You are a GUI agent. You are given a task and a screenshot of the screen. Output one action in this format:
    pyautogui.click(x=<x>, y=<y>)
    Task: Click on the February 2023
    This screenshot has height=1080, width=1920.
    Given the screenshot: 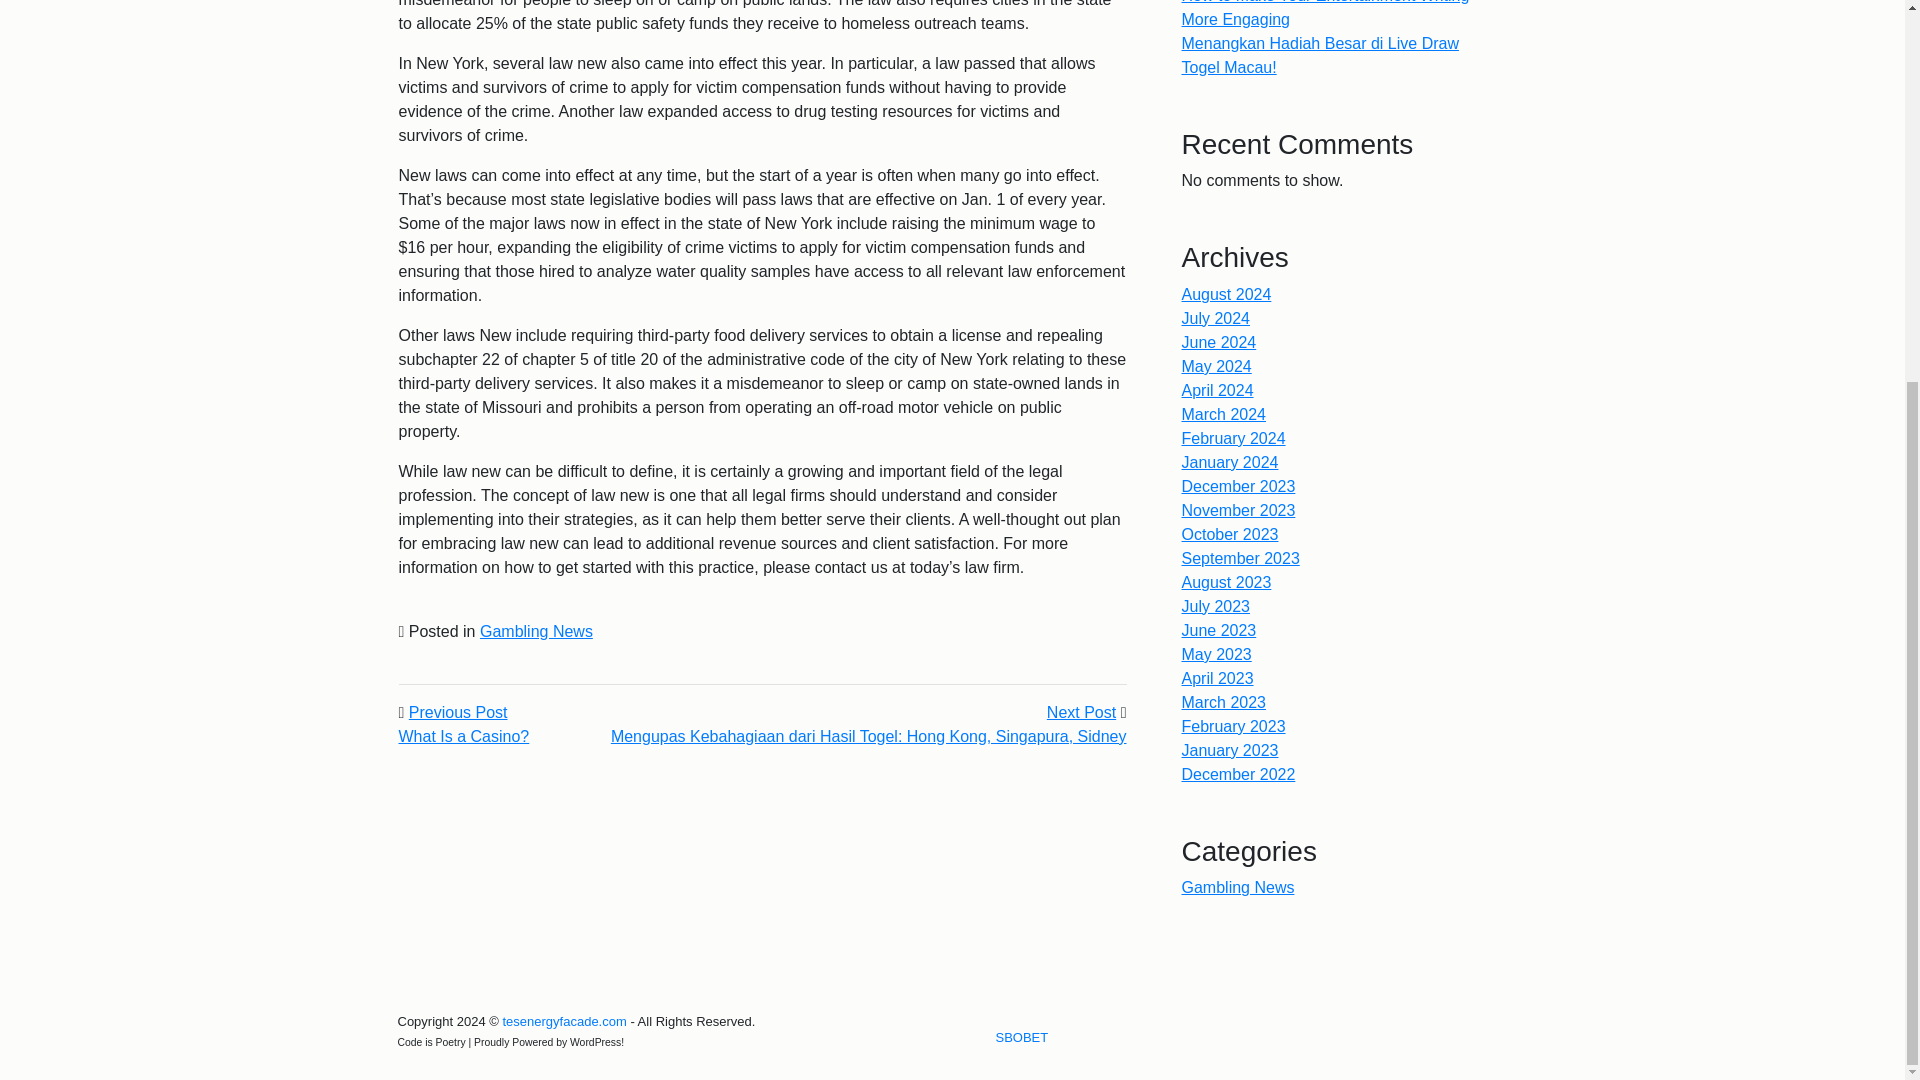 What is the action you would take?
    pyautogui.click(x=1080, y=808)
    